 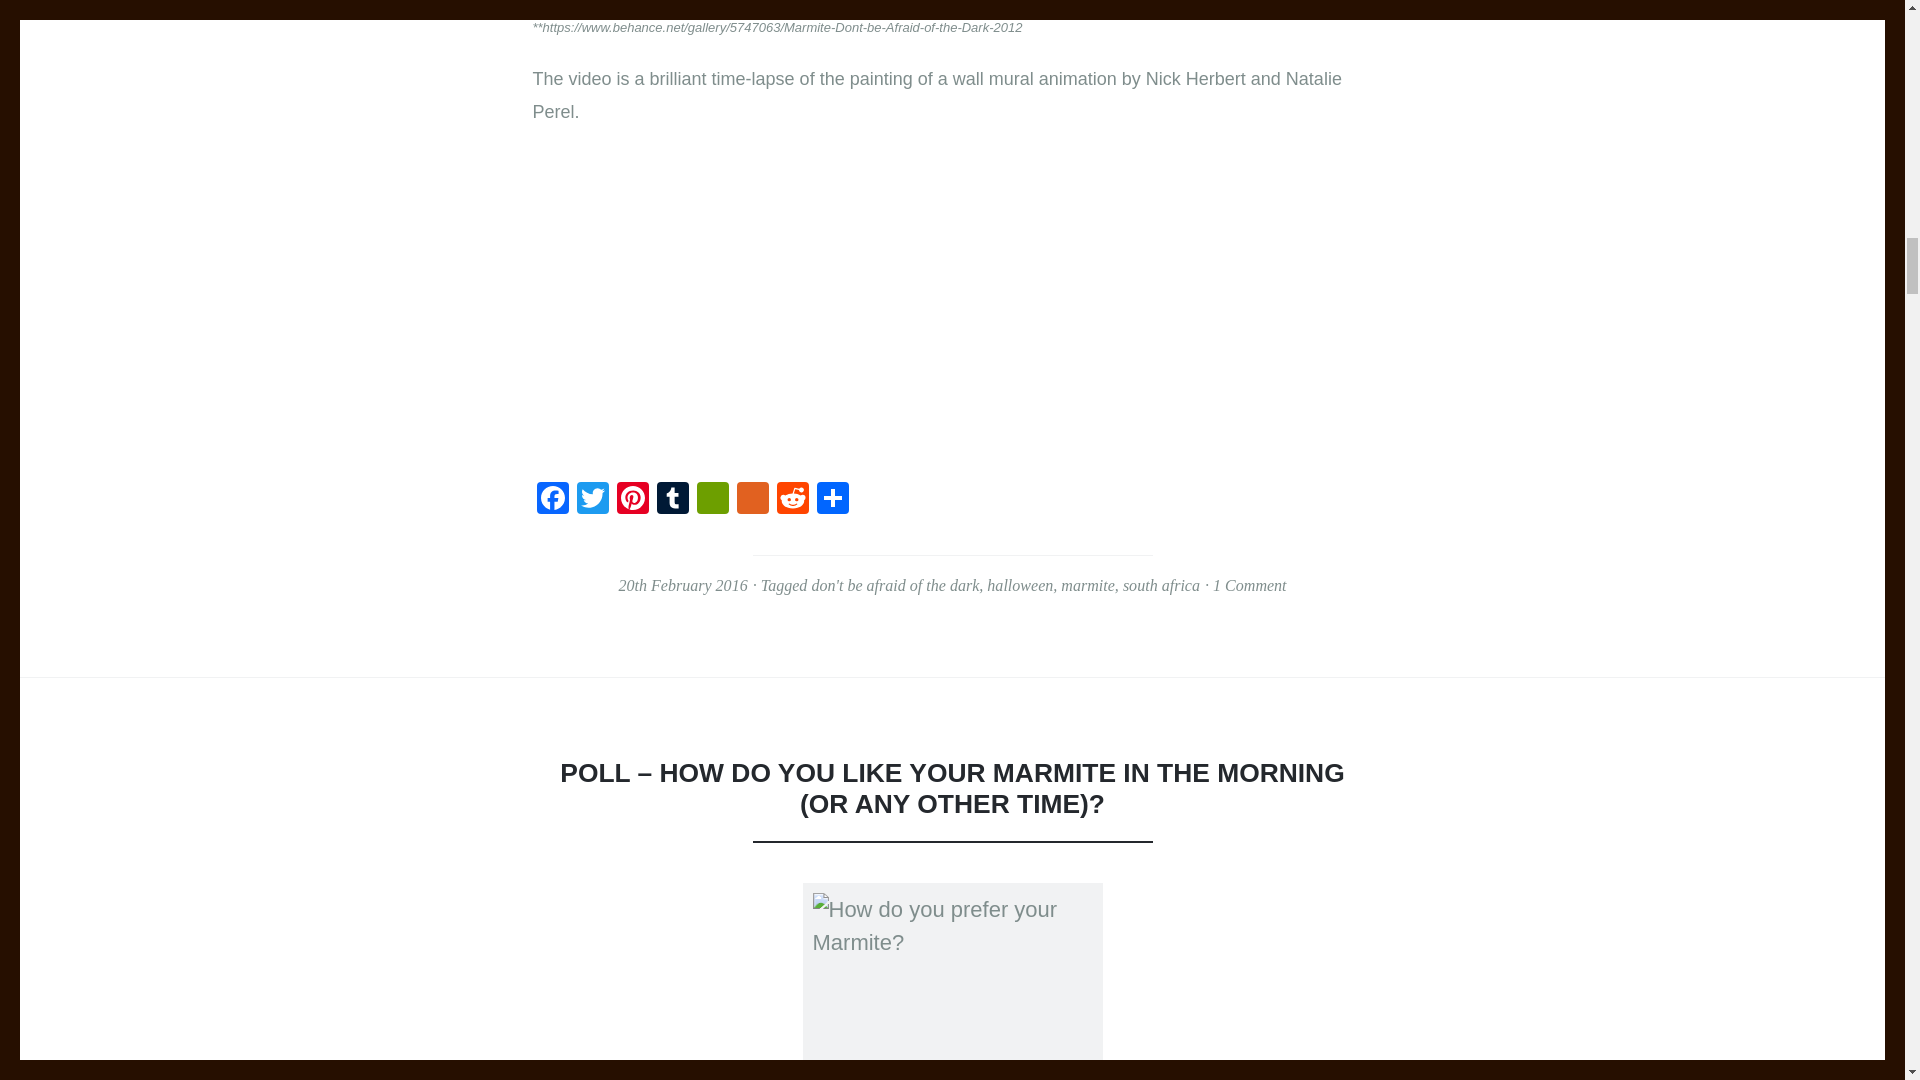 What do you see at coordinates (632, 500) in the screenshot?
I see `Pinterest` at bounding box center [632, 500].